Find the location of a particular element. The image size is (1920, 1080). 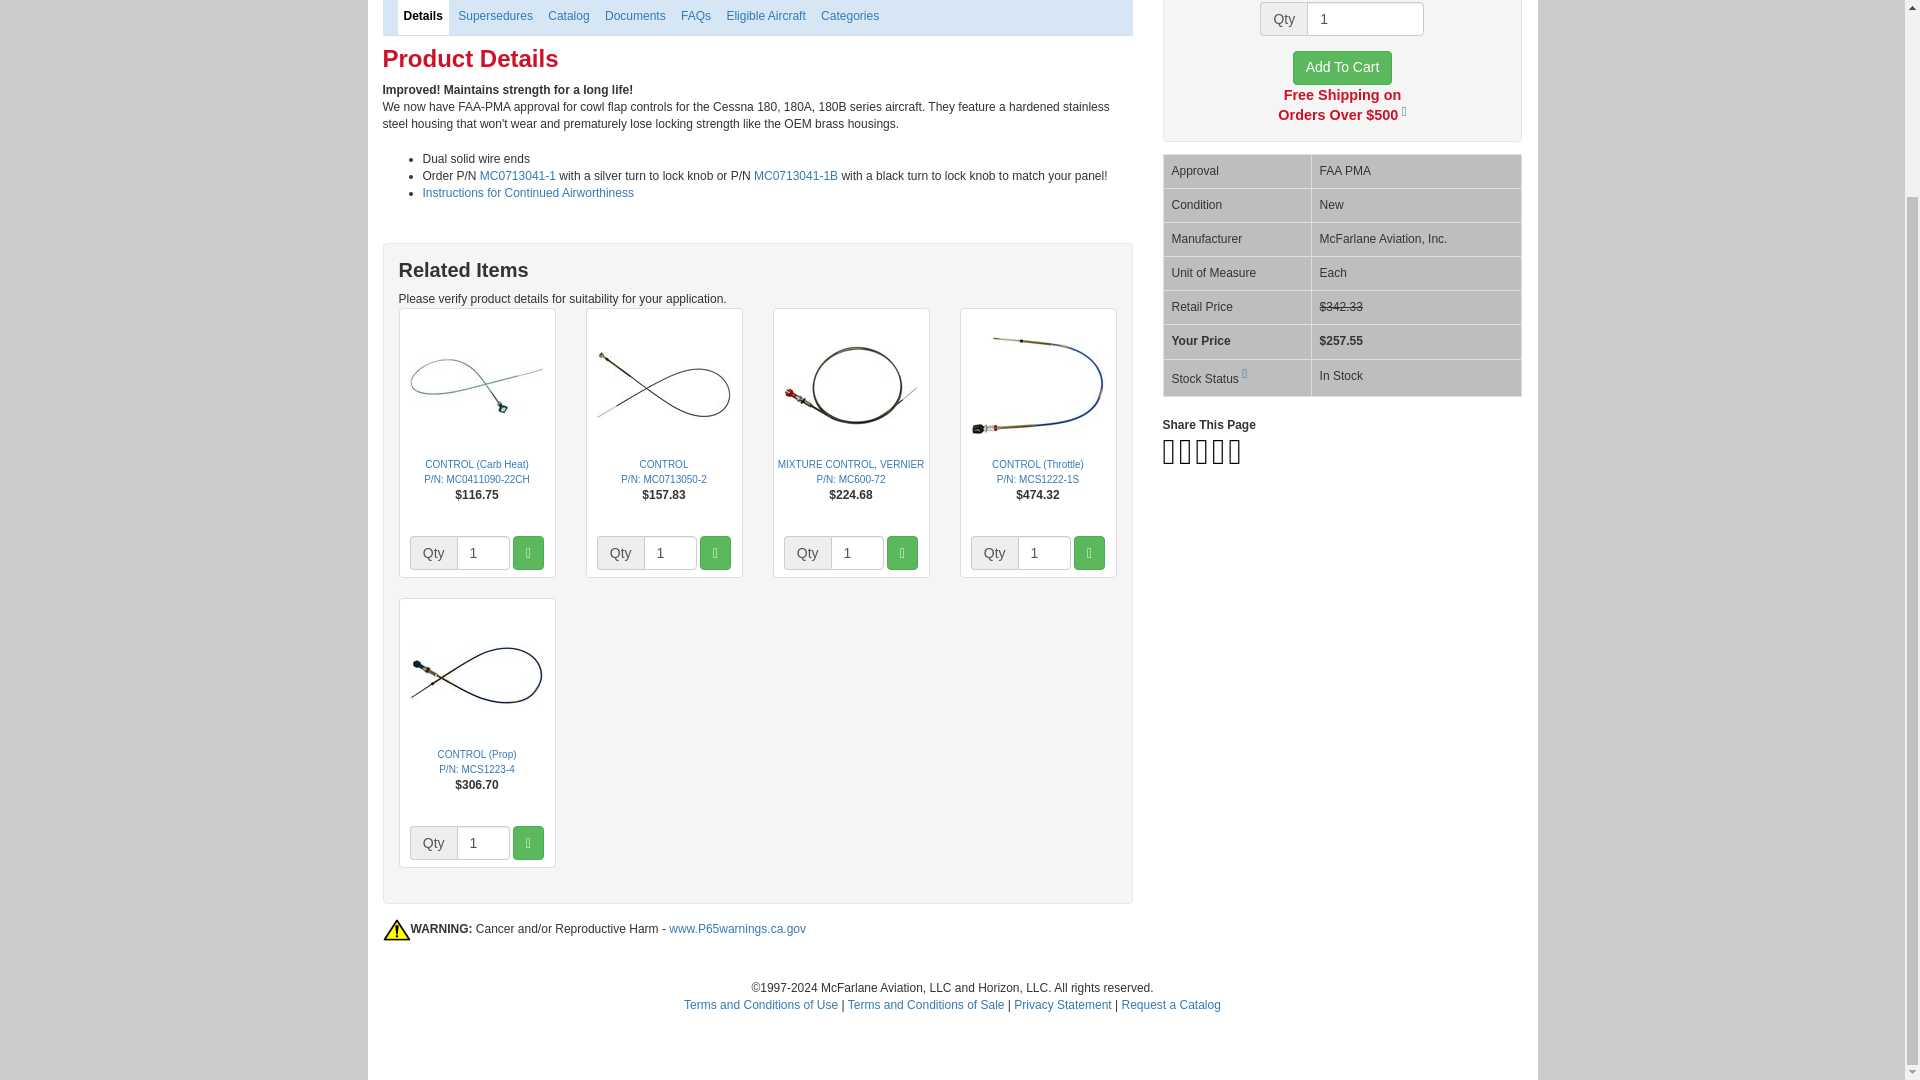

Share on LinkedIn is located at coordinates (1218, 459).